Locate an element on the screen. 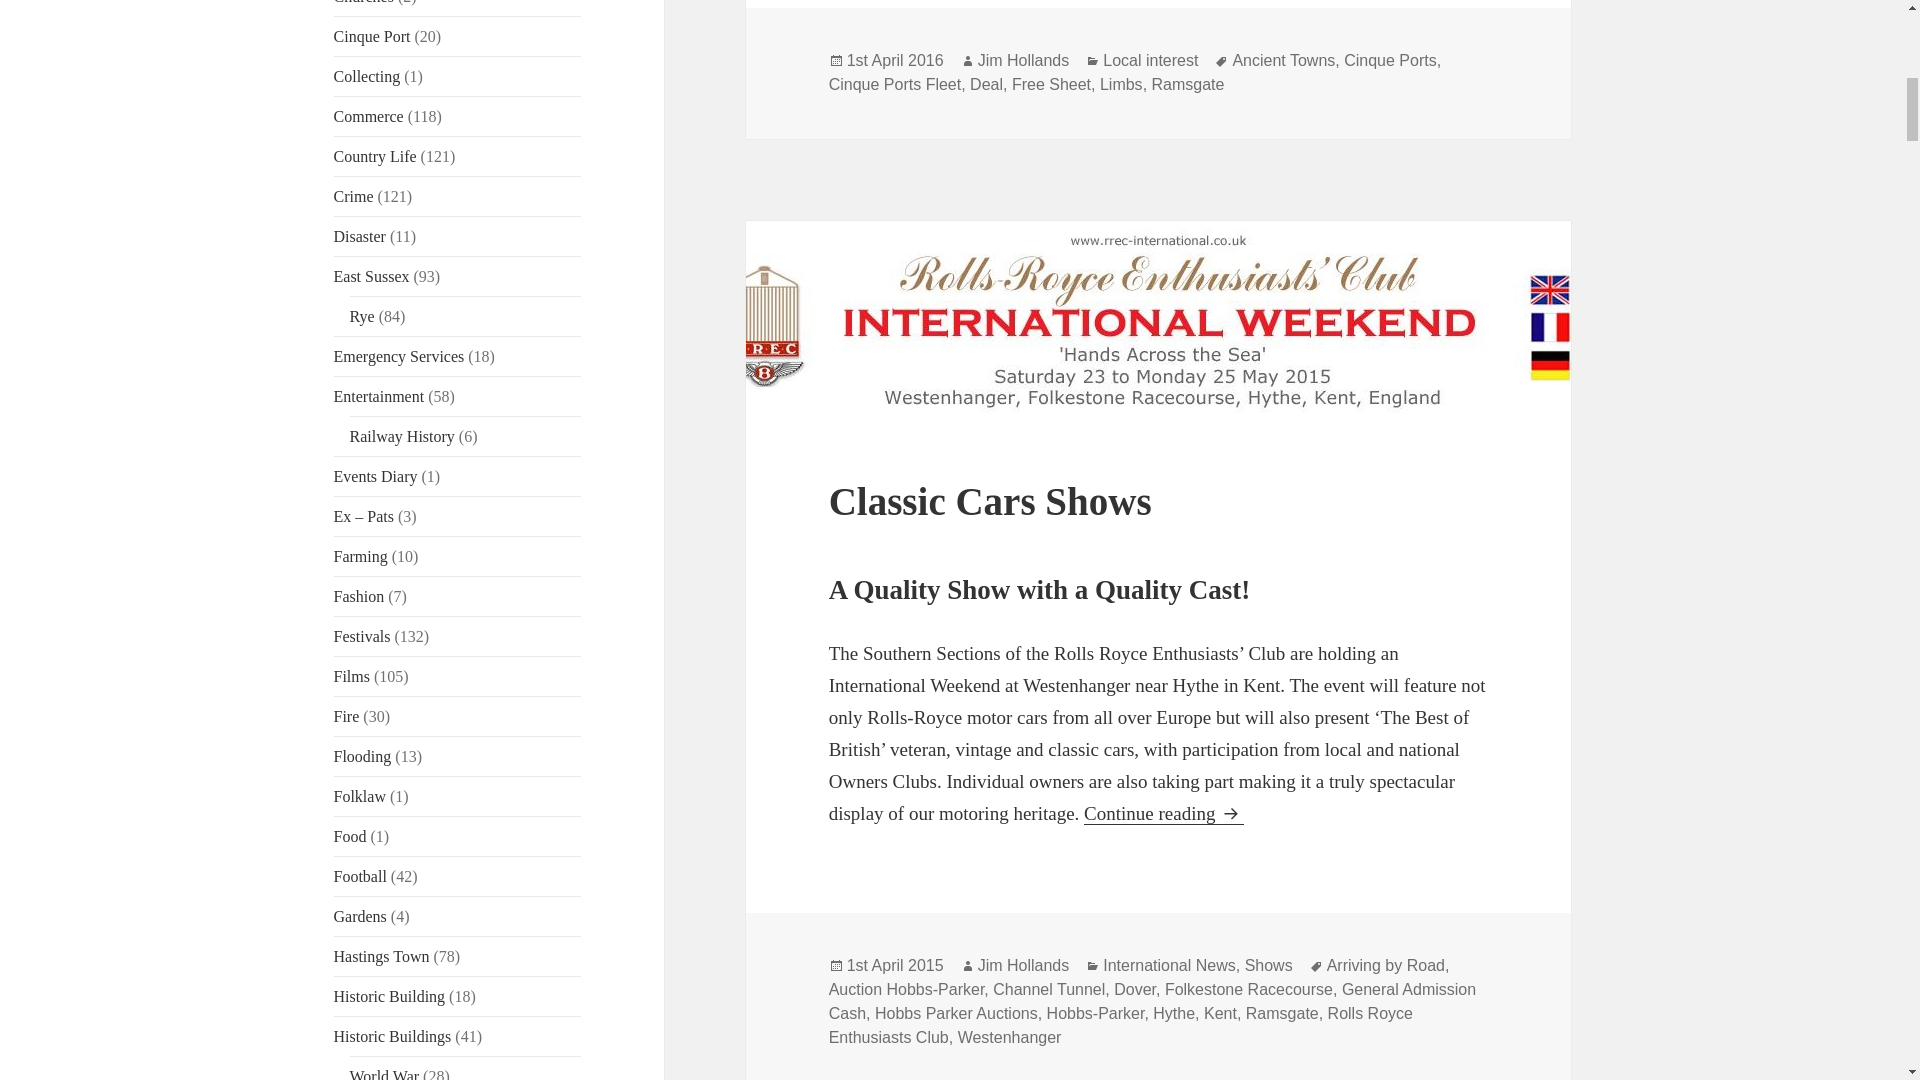  Country Life is located at coordinates (375, 156).